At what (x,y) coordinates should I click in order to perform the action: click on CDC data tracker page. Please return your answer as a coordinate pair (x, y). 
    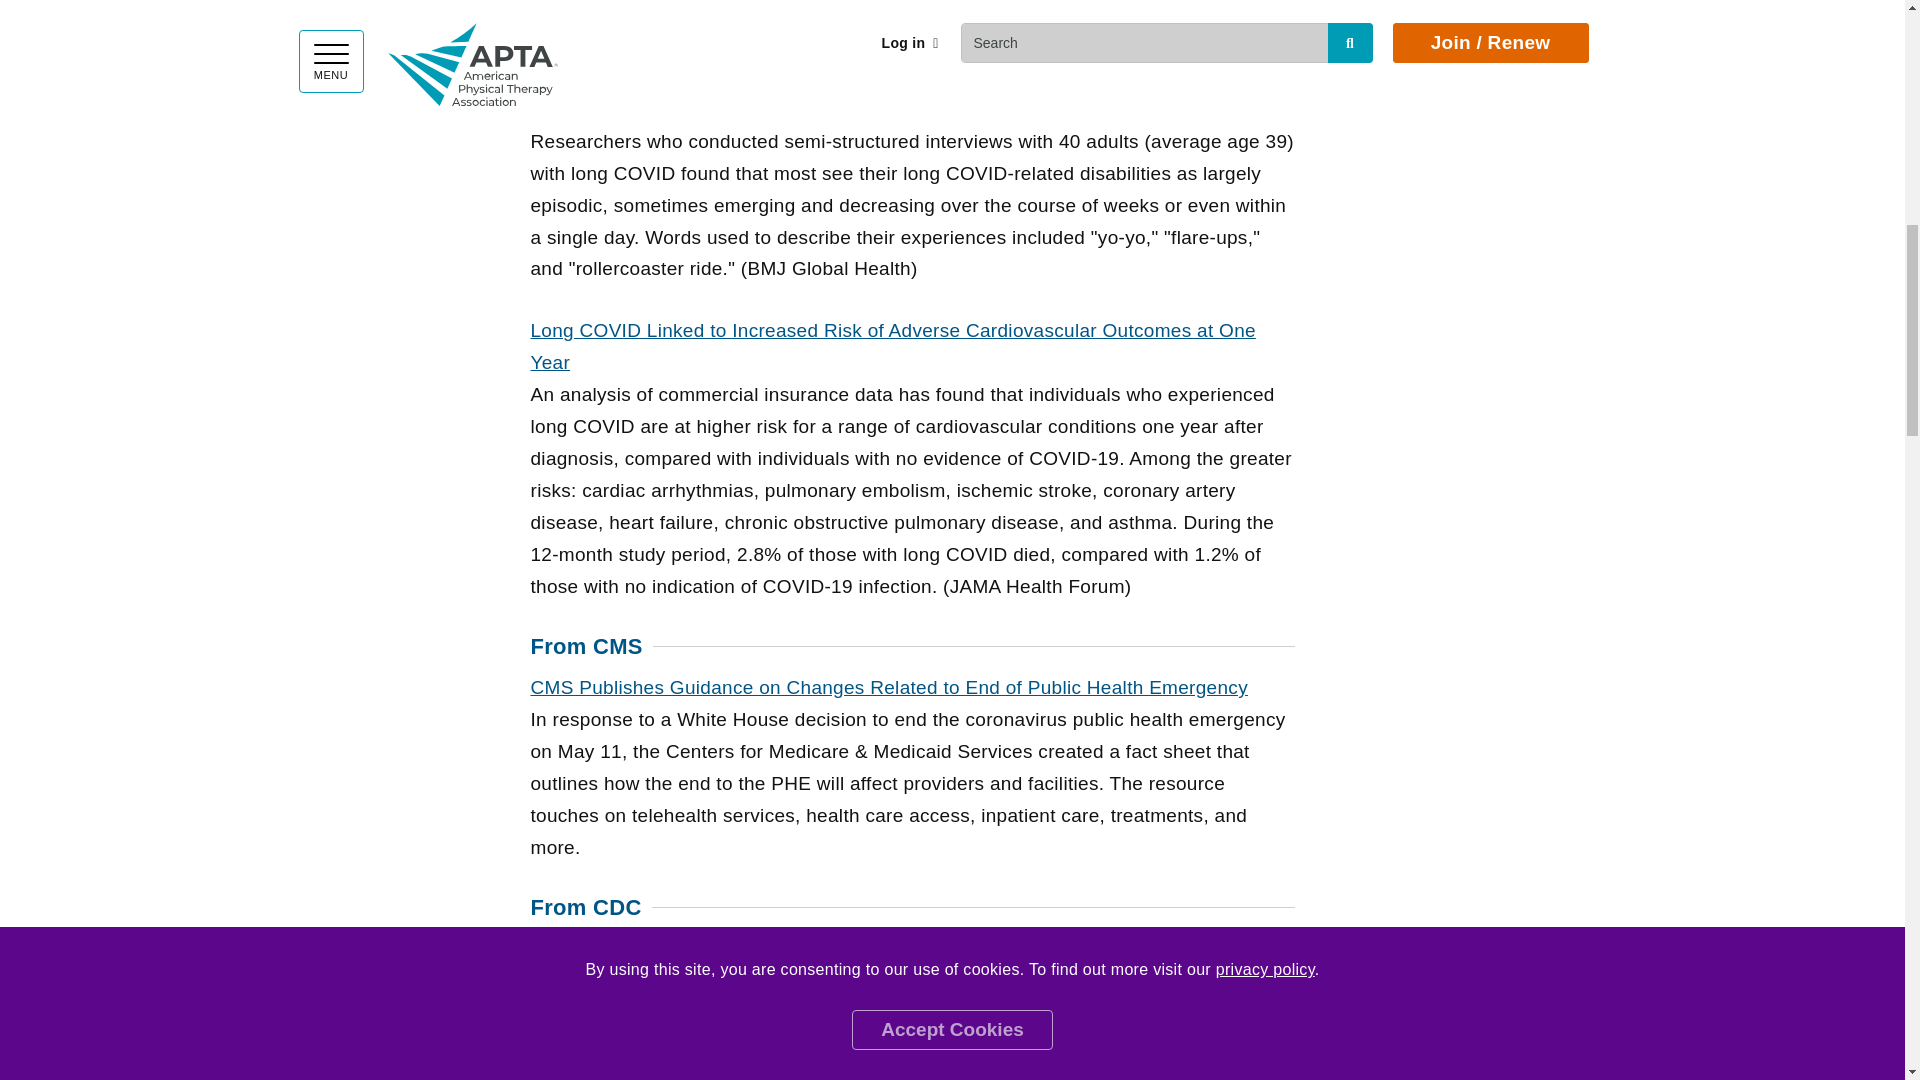
    Looking at the image, I should click on (851, 948).